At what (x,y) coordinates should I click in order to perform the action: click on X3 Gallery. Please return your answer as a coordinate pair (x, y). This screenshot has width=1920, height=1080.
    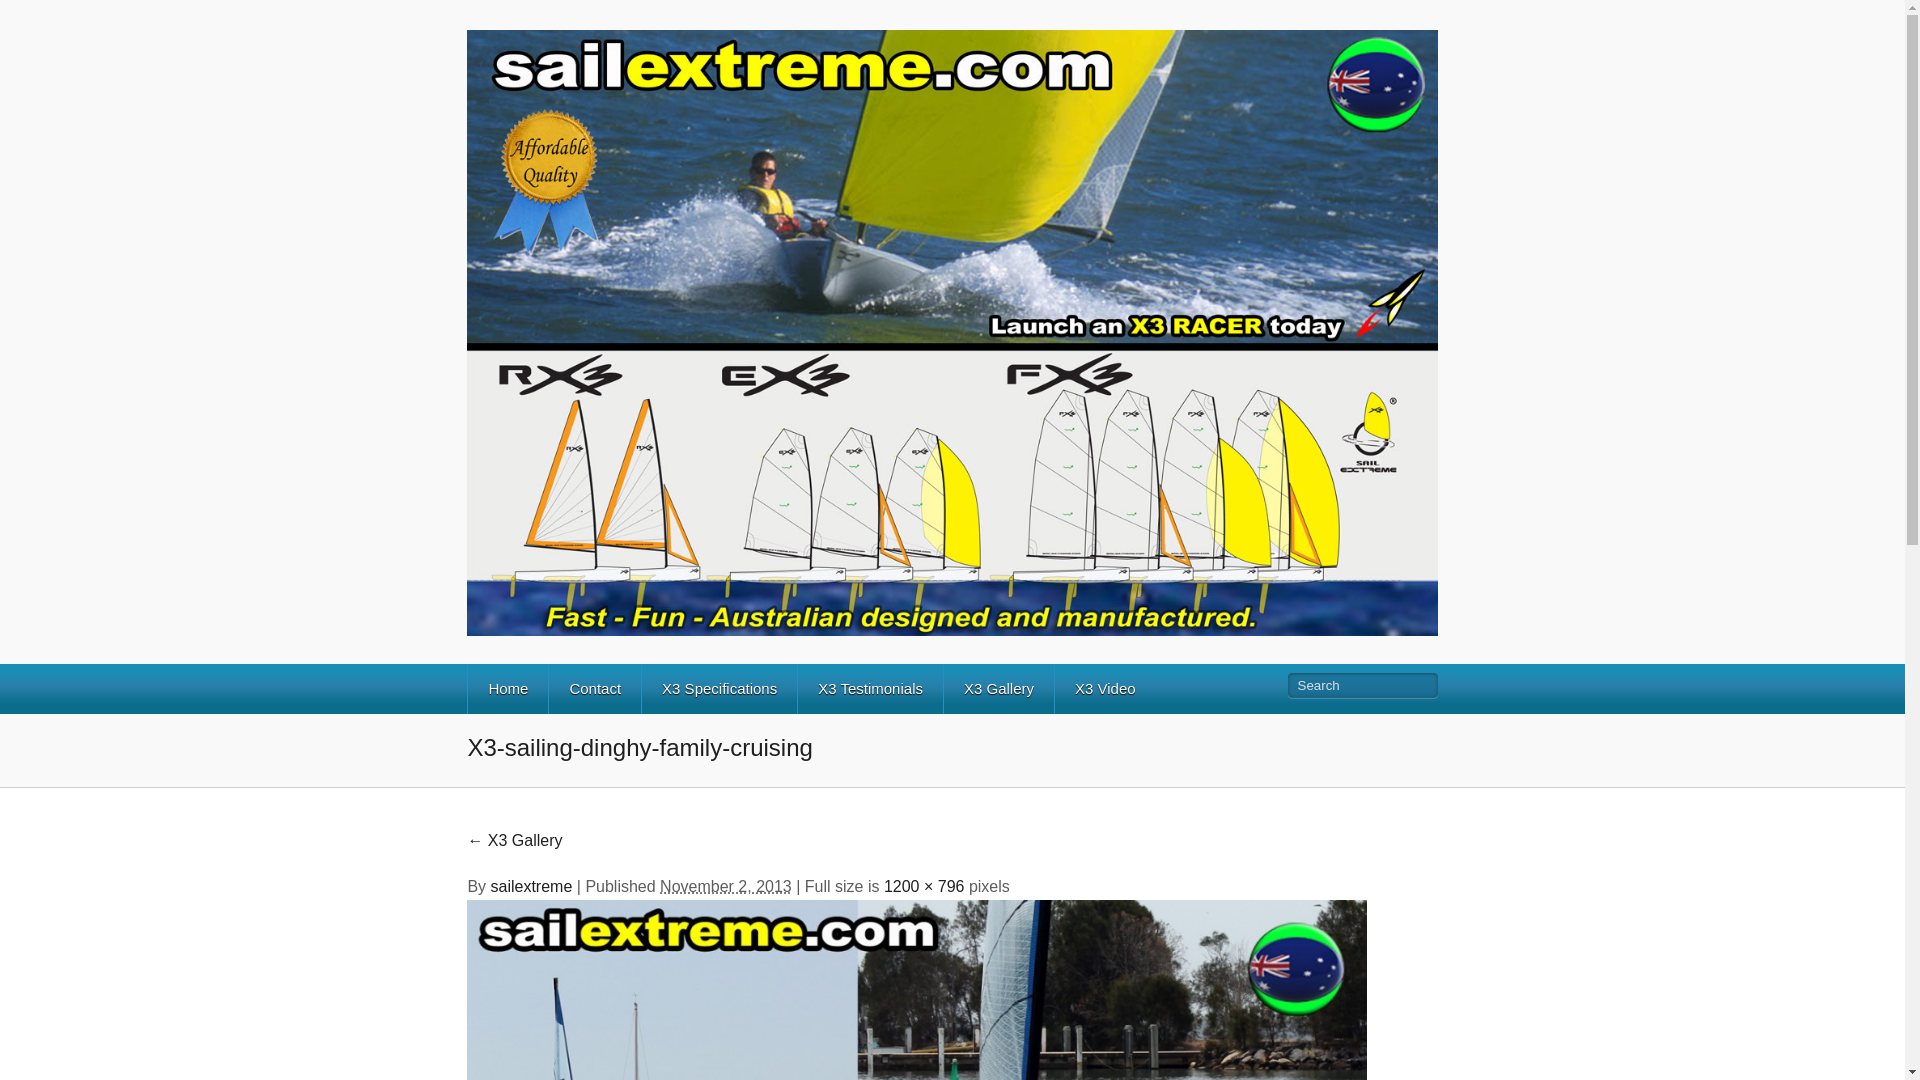
    Looking at the image, I should click on (998, 689).